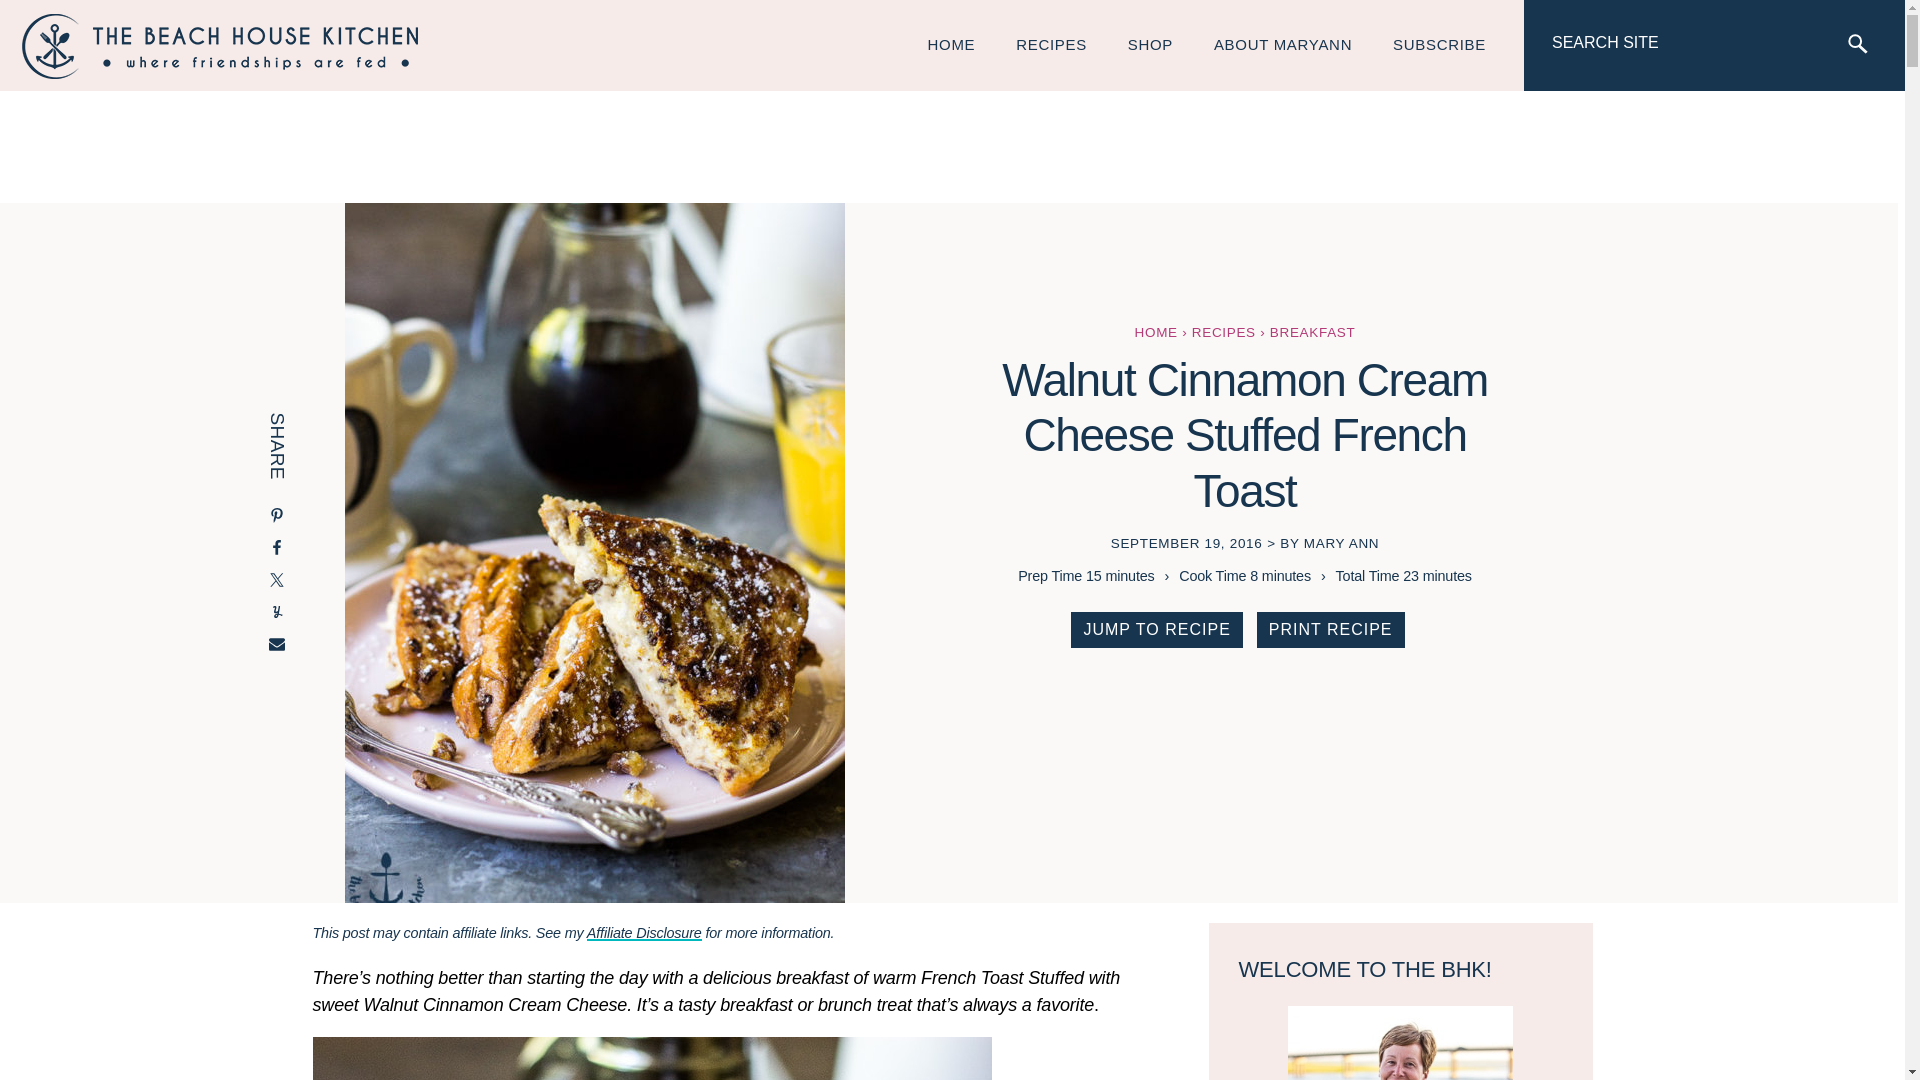  I want to click on Share on Facebook, so click(277, 549).